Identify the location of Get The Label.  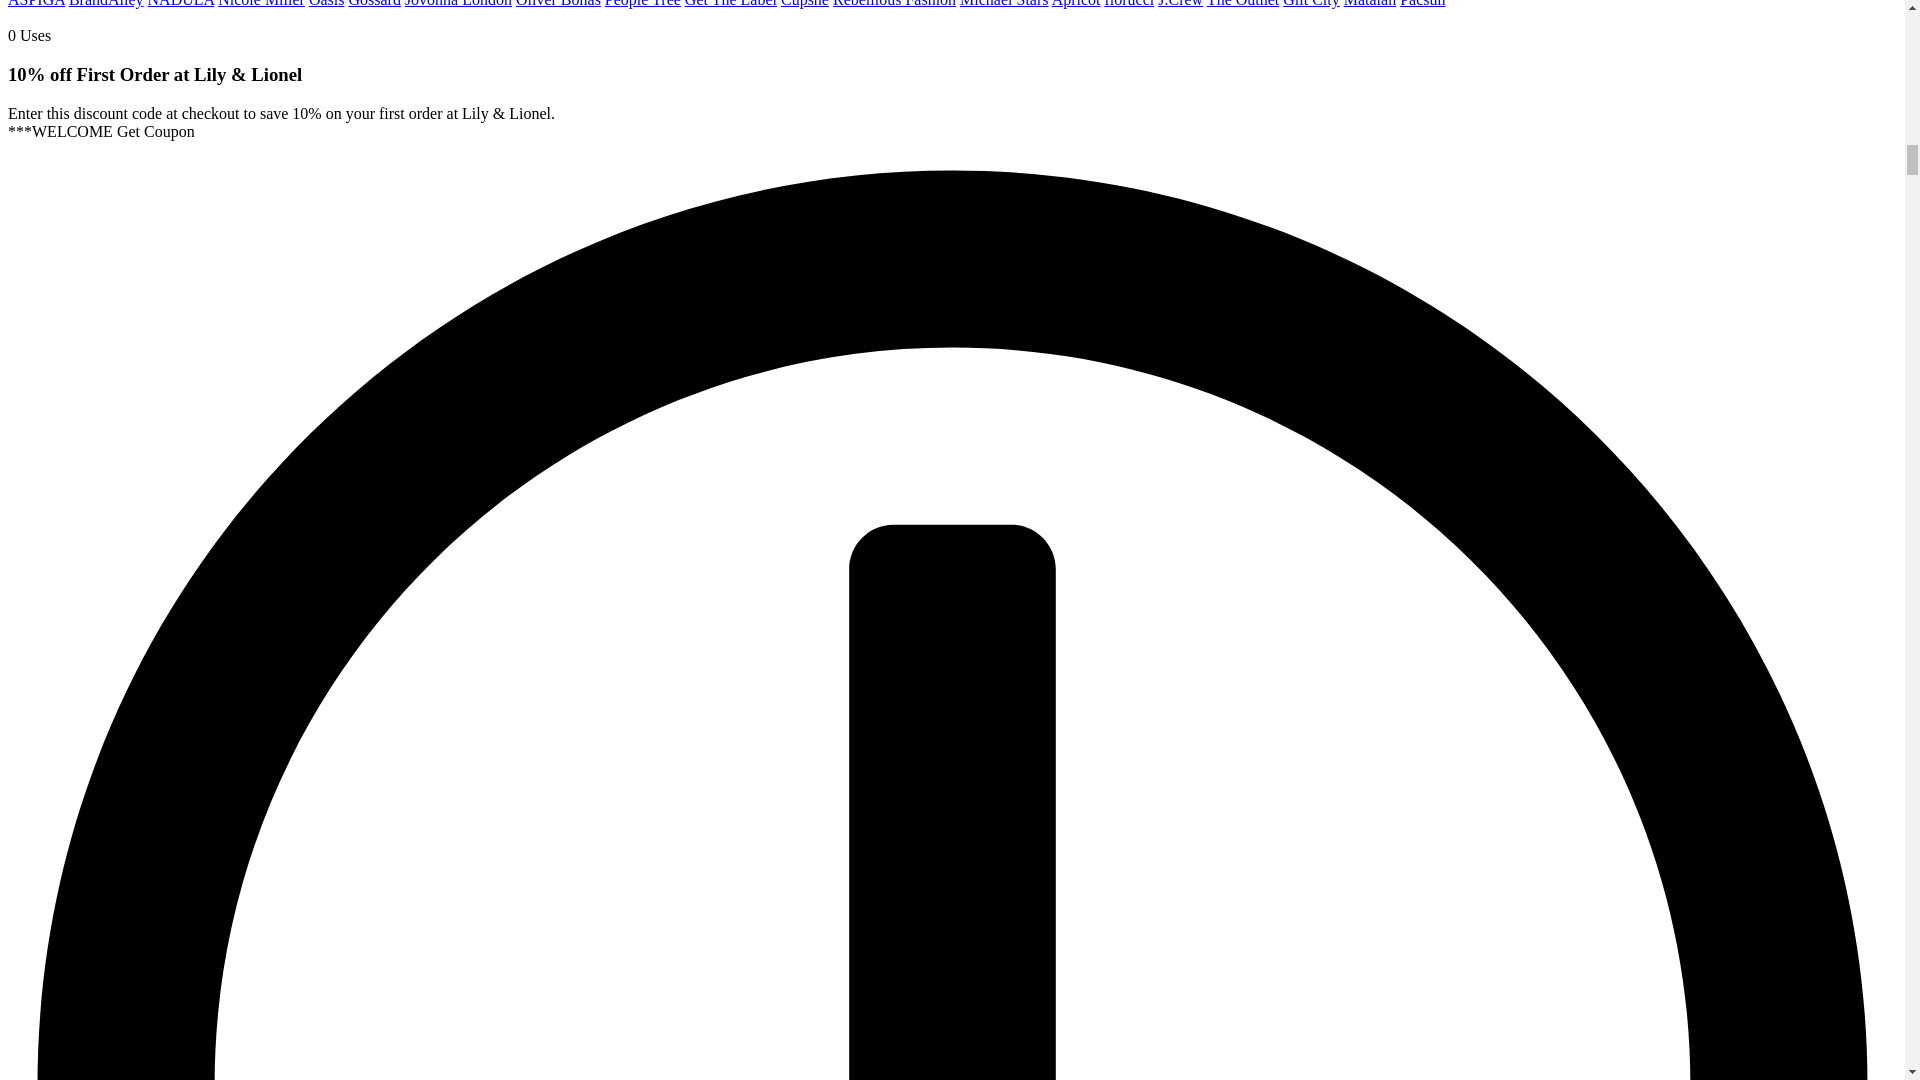
(731, 4).